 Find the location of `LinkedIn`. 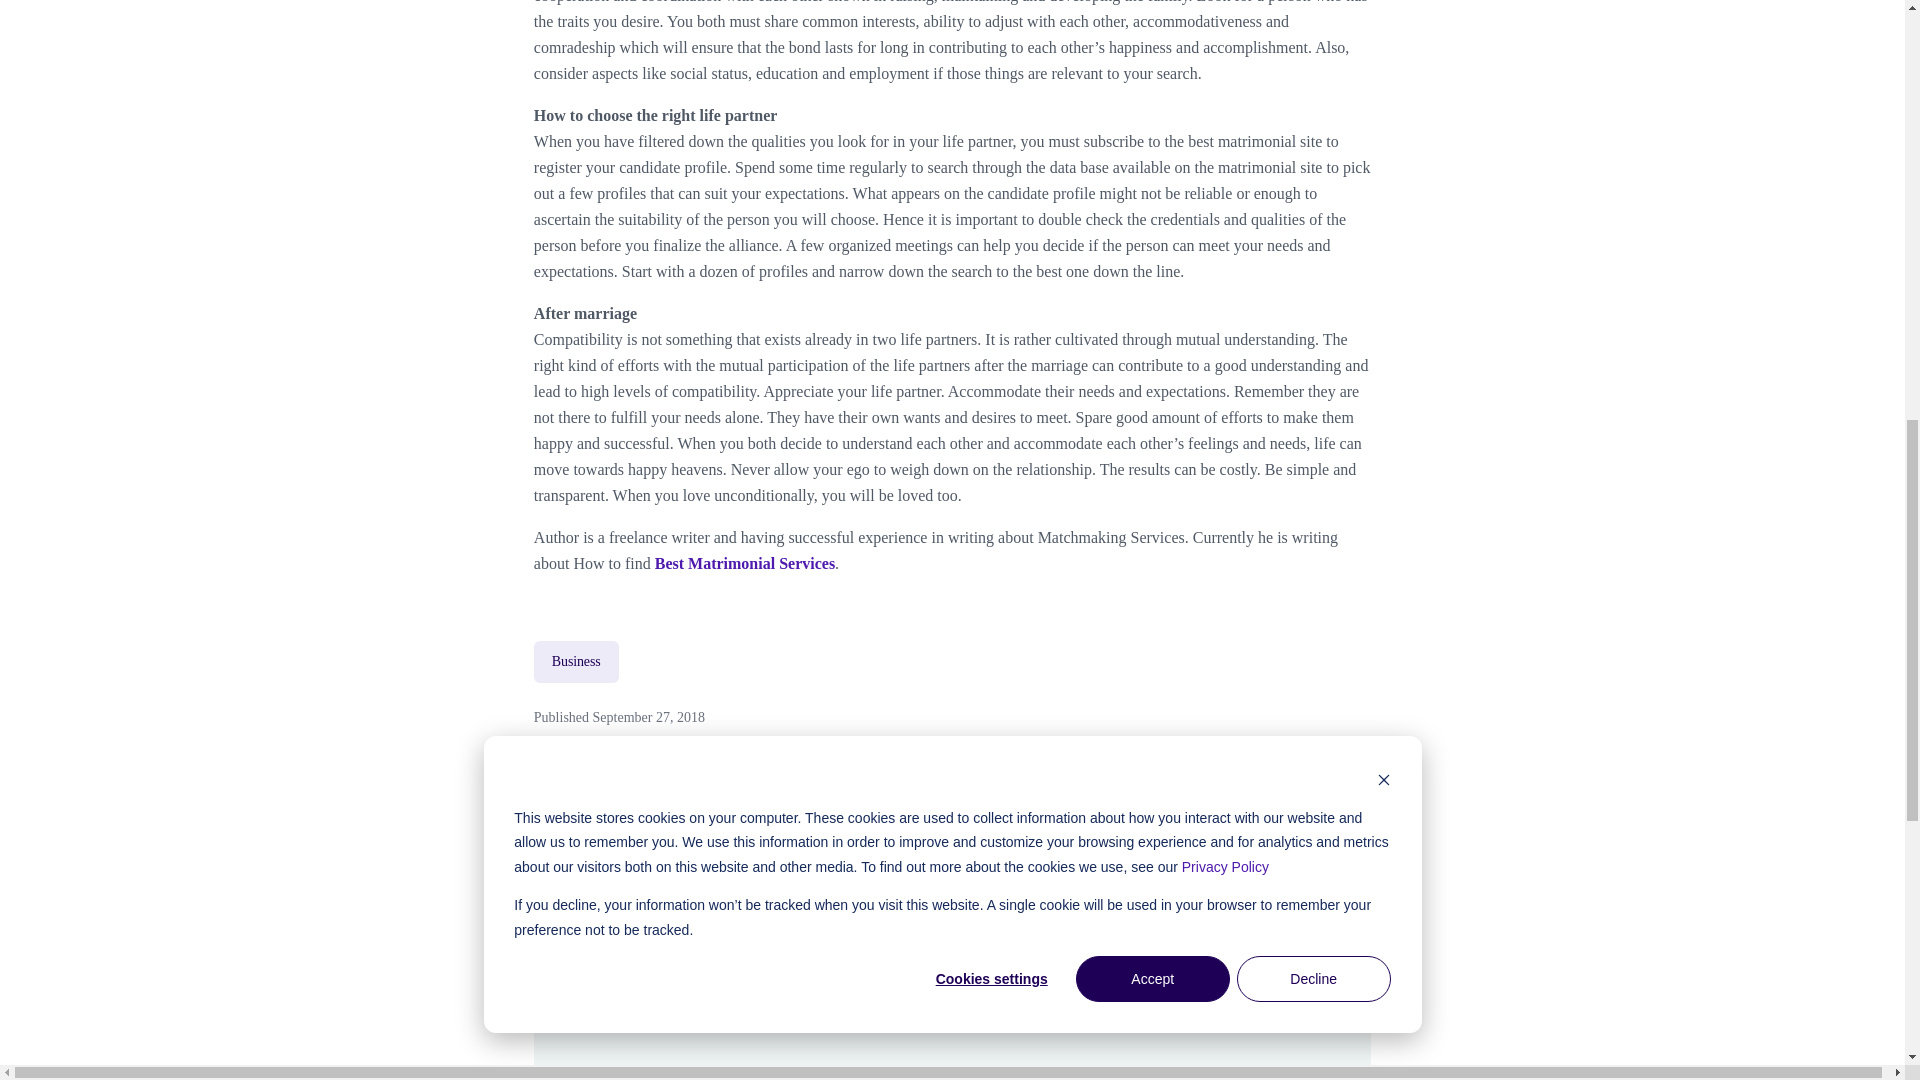

LinkedIn is located at coordinates (1325, 821).